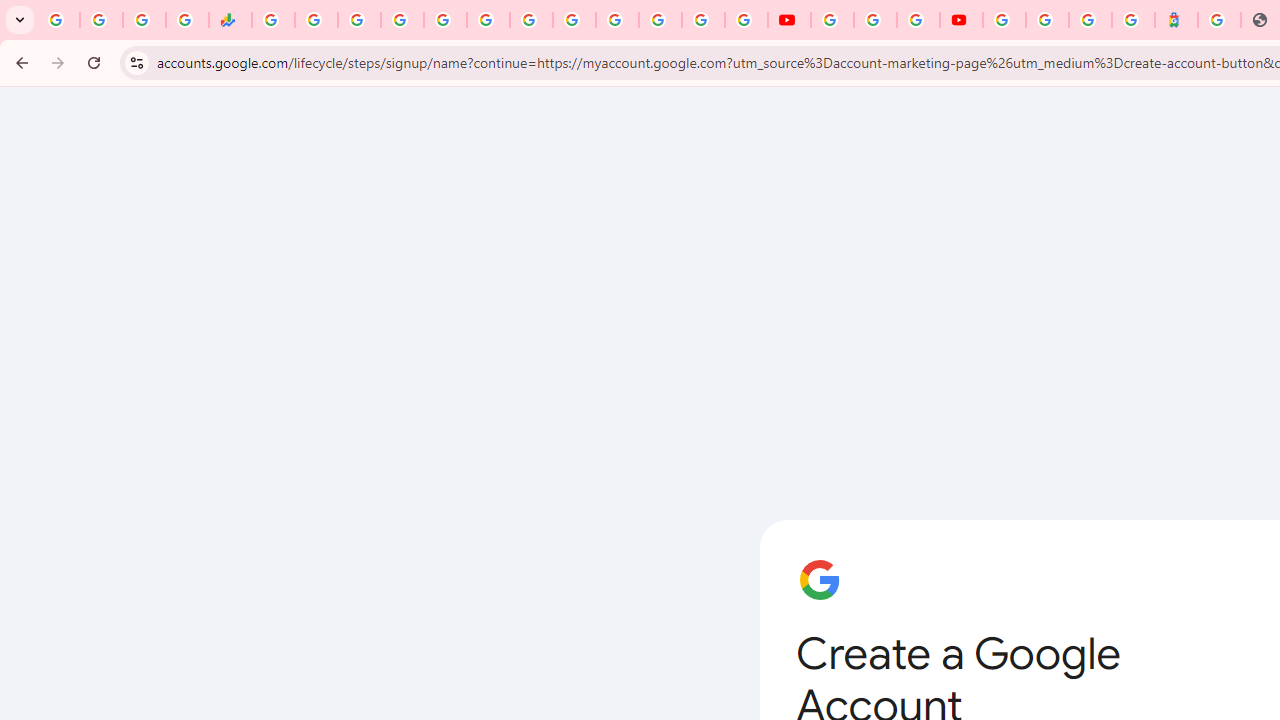  Describe the element at coordinates (402, 20) in the screenshot. I see `Sign in - Google Accounts` at that location.